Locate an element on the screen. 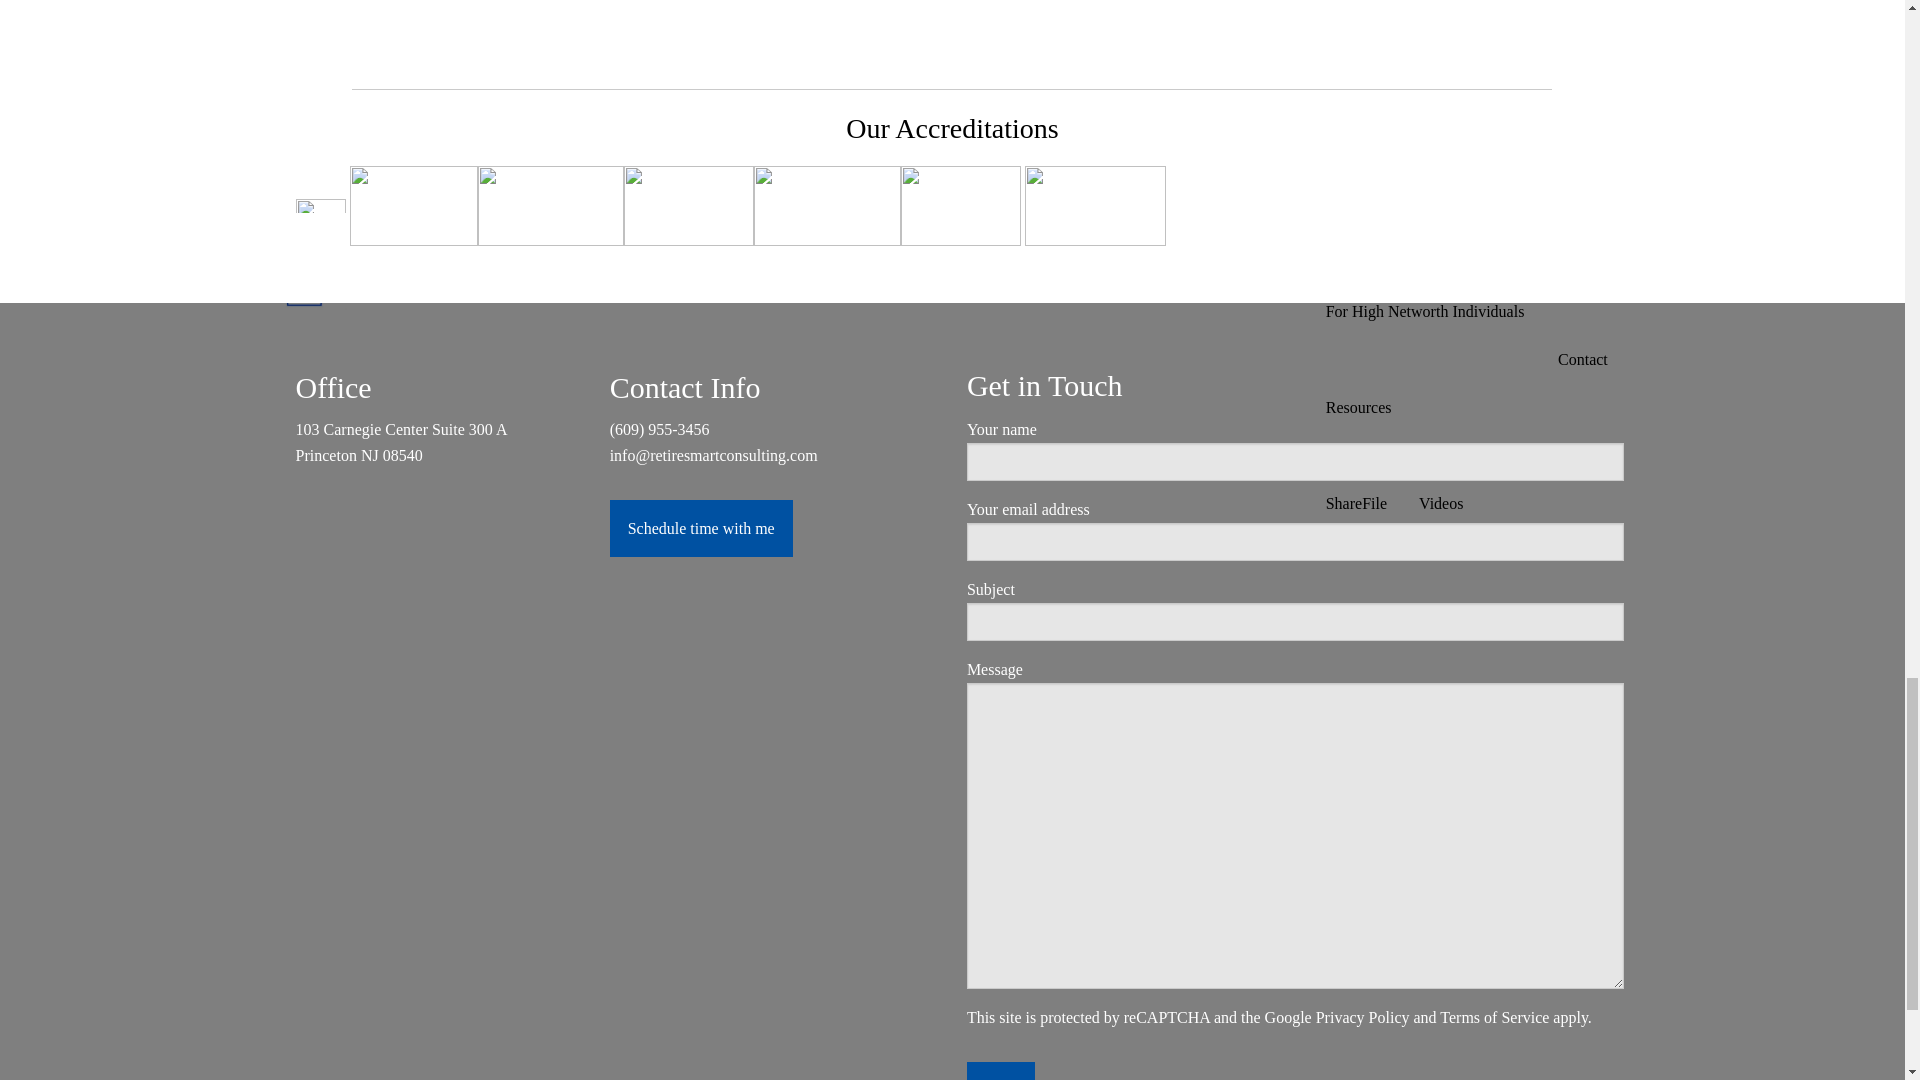  Schedule time with me is located at coordinates (701, 528).